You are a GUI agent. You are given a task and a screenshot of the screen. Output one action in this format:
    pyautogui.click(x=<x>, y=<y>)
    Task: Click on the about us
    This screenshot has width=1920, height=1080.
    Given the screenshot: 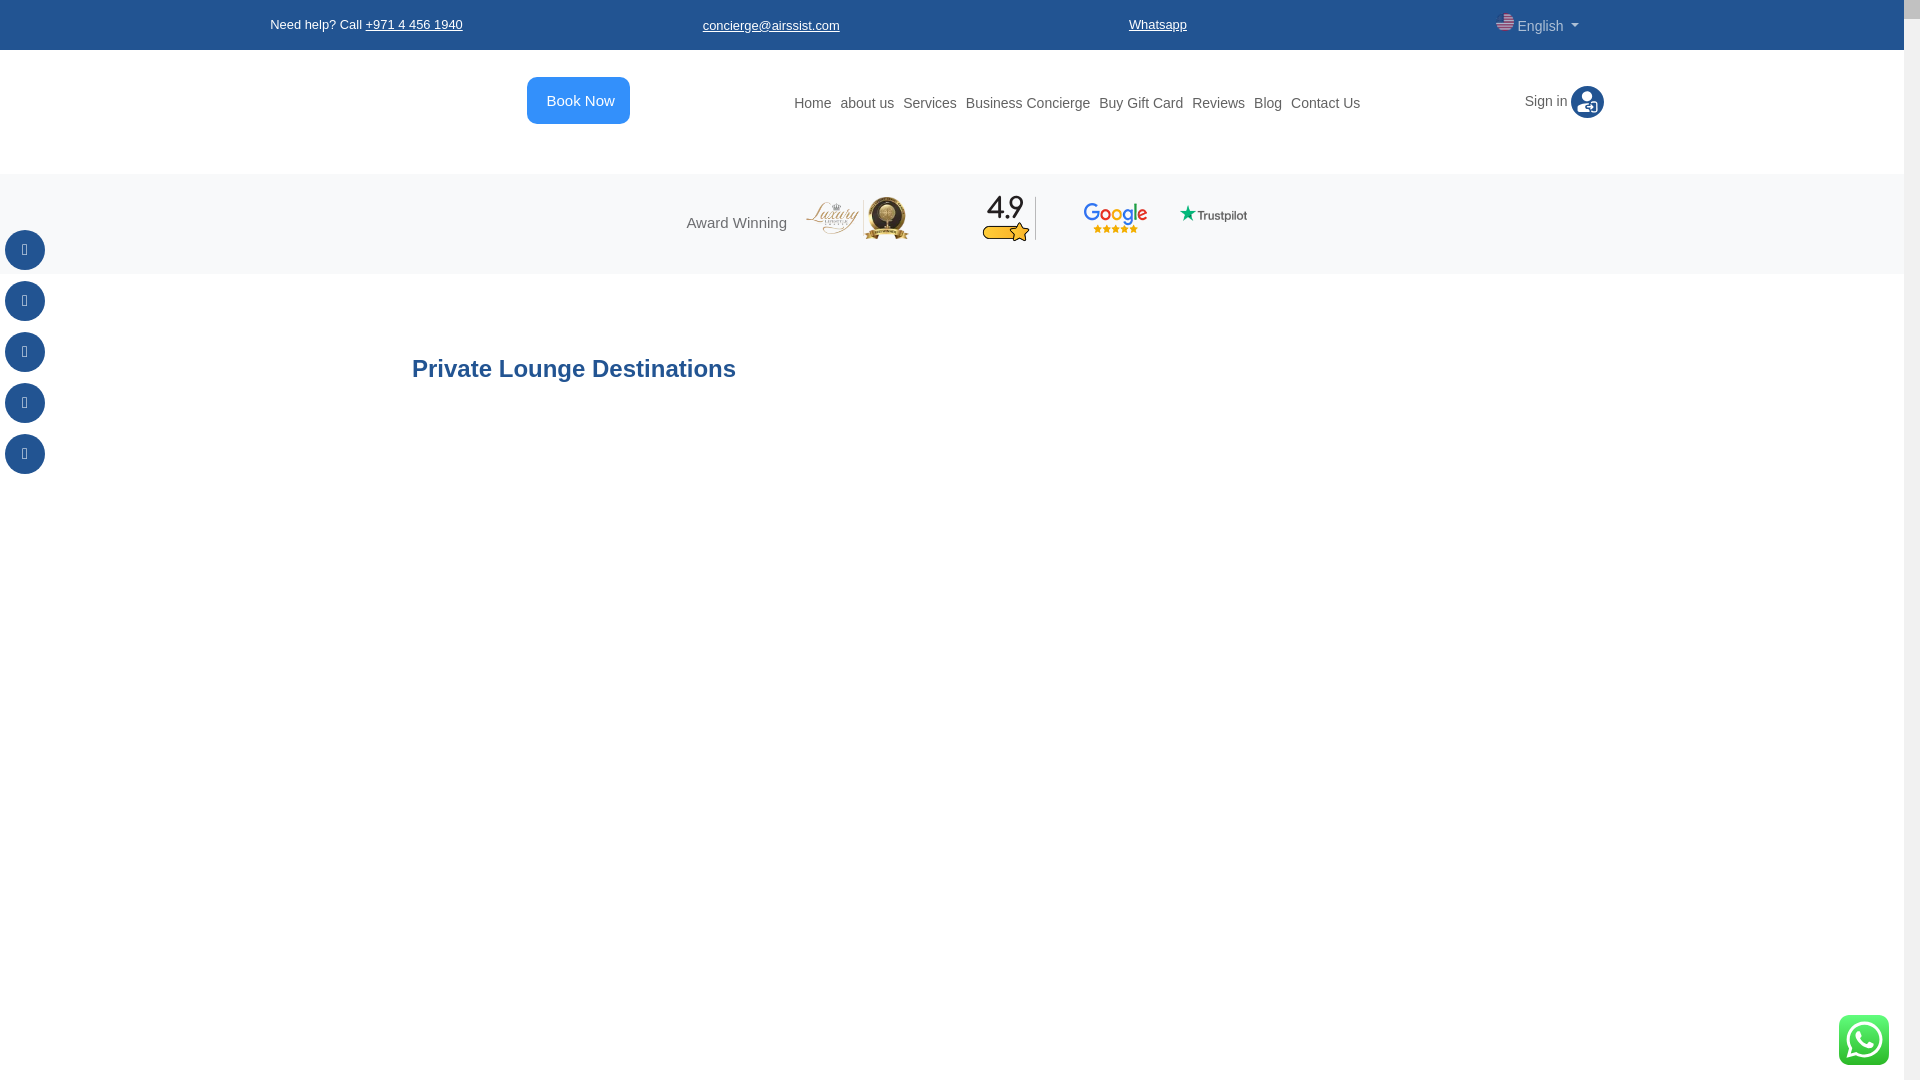 What is the action you would take?
    pyautogui.click(x=867, y=103)
    